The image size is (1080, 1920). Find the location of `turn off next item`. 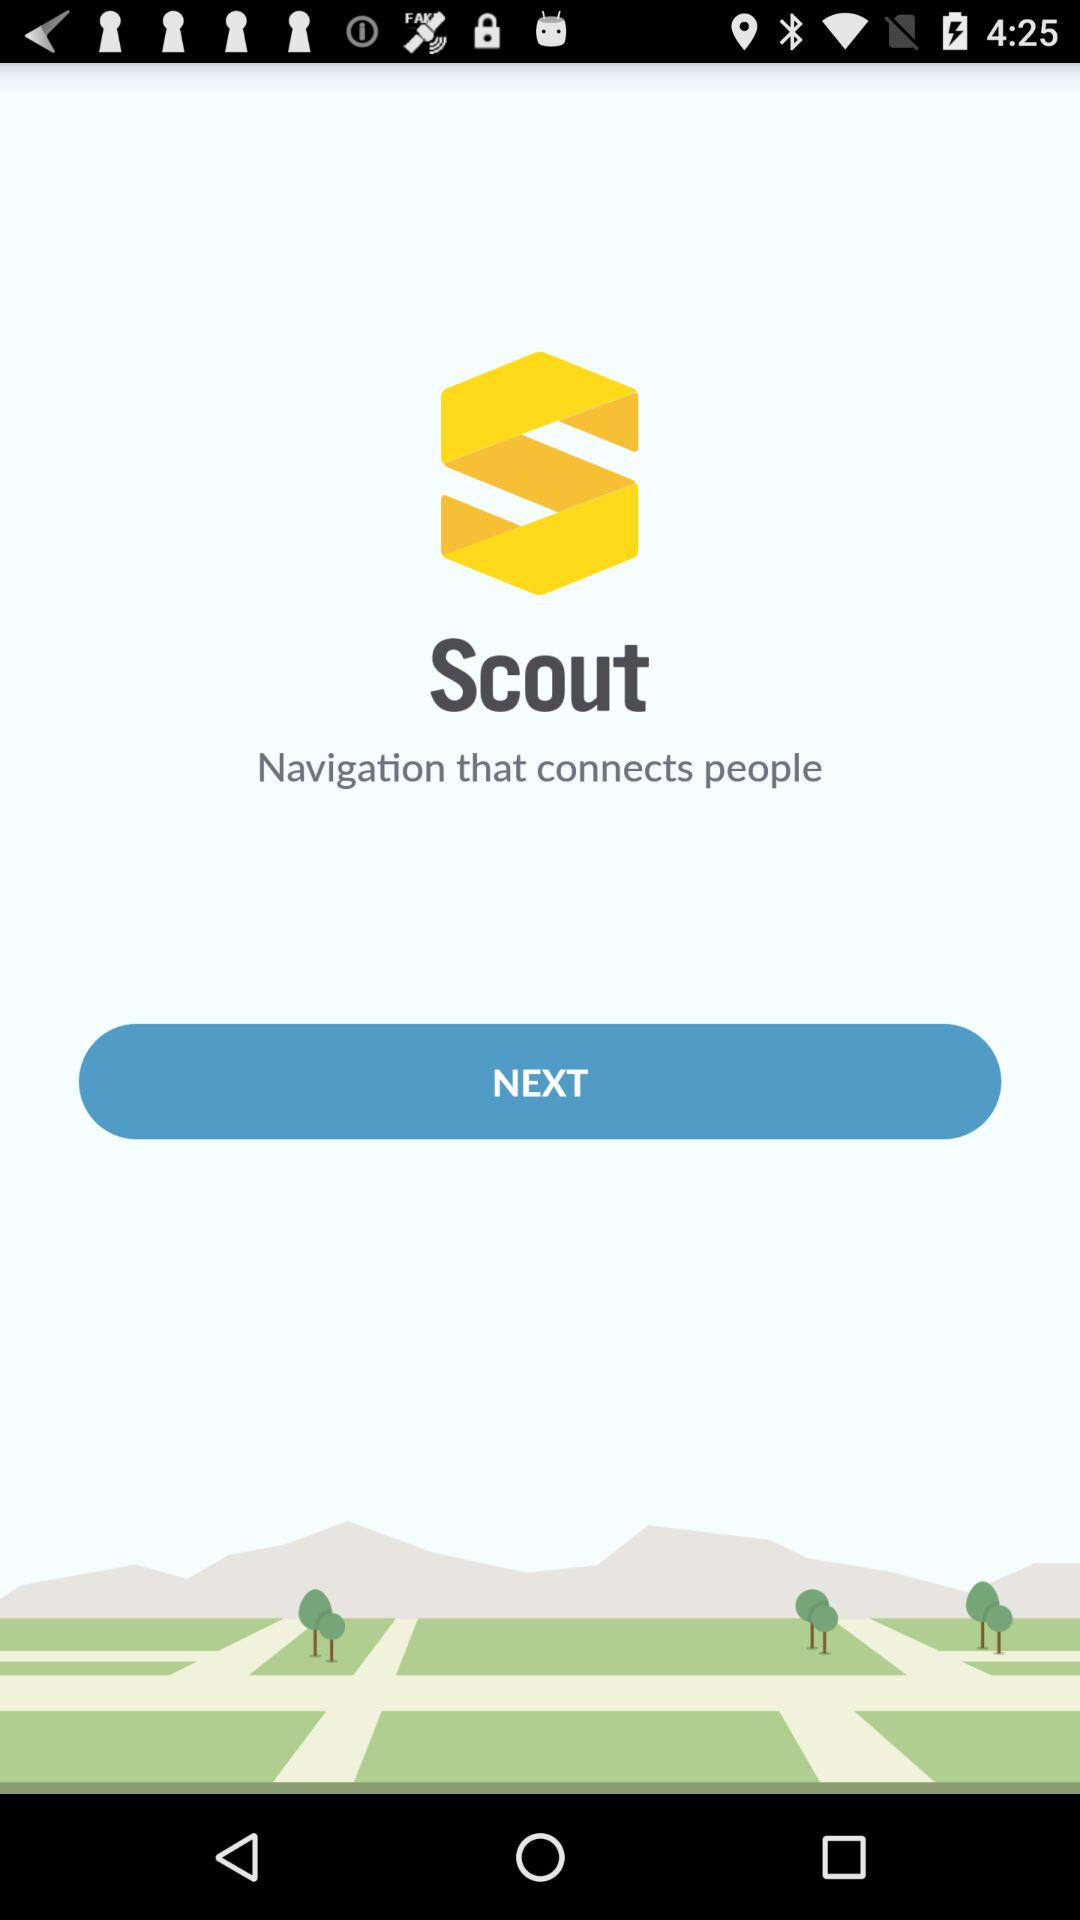

turn off next item is located at coordinates (540, 1081).